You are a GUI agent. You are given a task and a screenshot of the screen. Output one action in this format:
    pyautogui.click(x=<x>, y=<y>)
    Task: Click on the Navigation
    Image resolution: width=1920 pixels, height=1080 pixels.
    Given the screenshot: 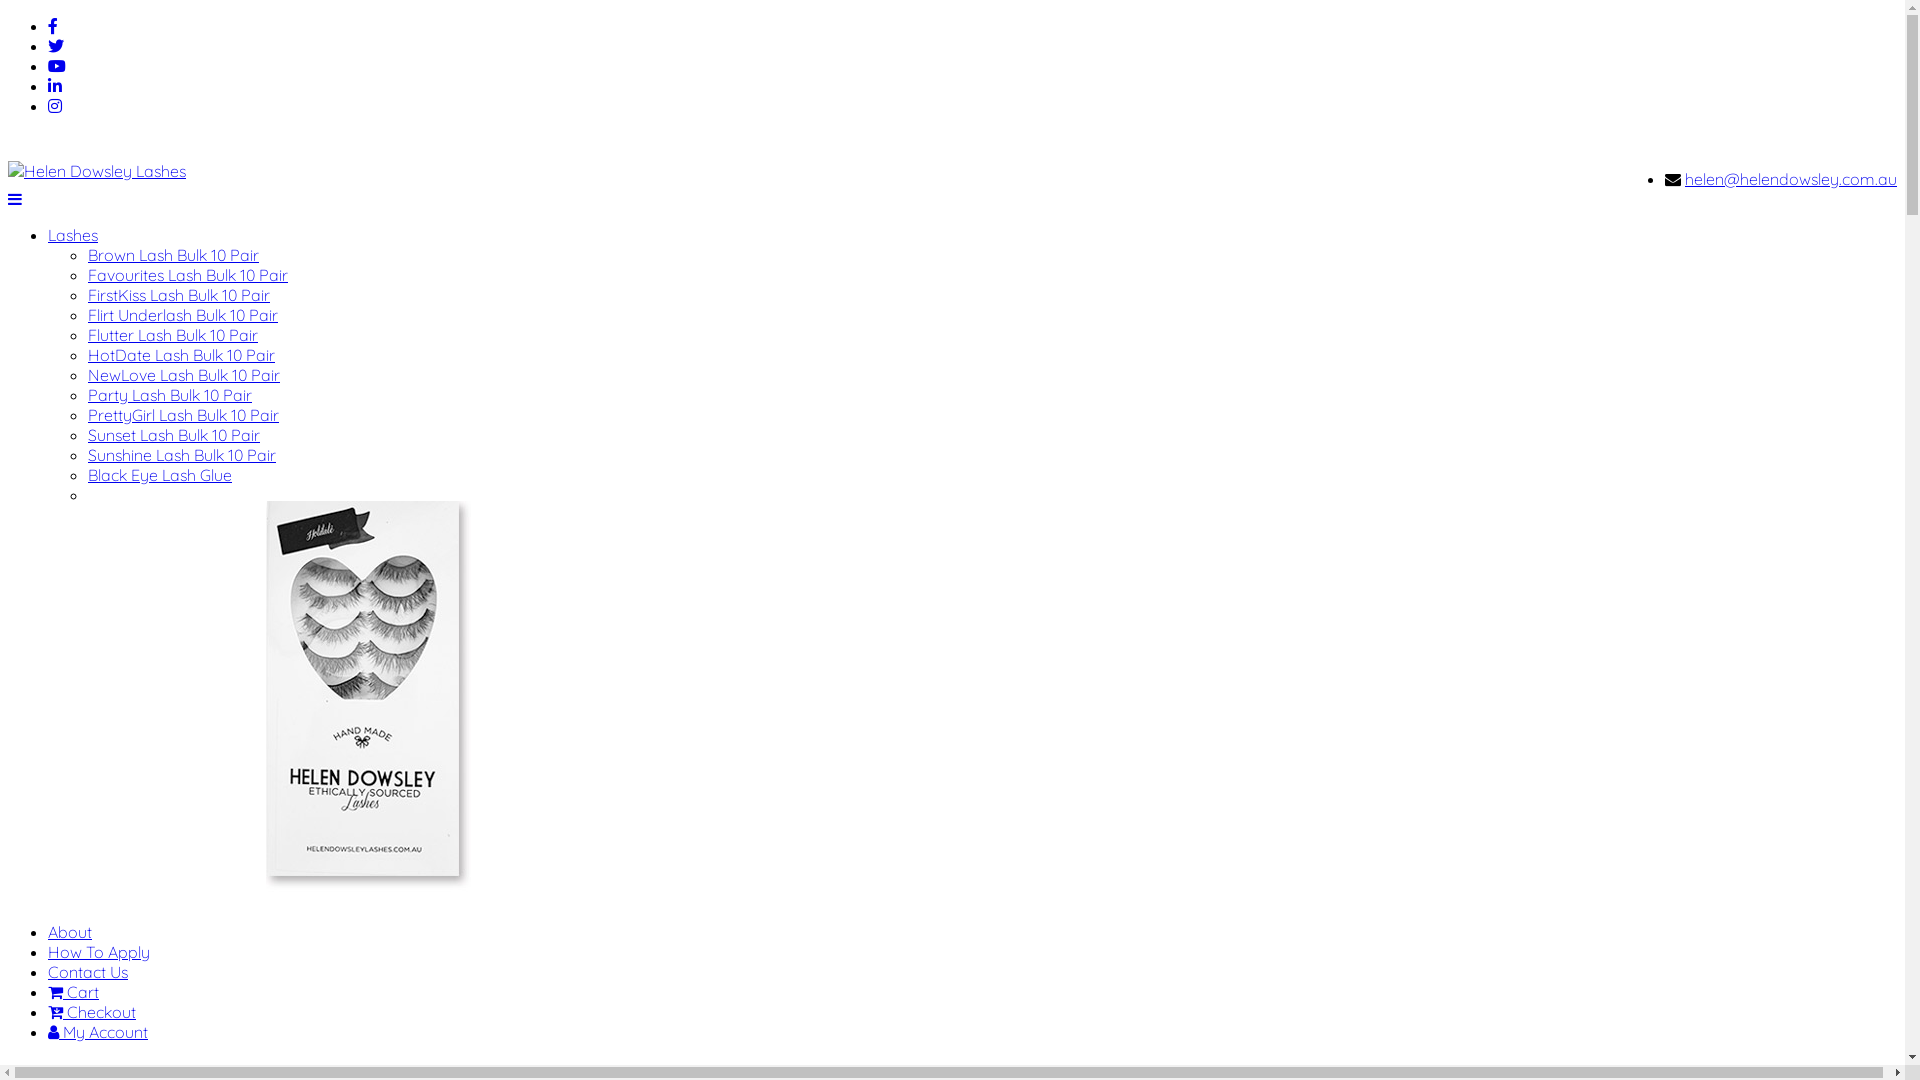 What is the action you would take?
    pyautogui.click(x=15, y=199)
    